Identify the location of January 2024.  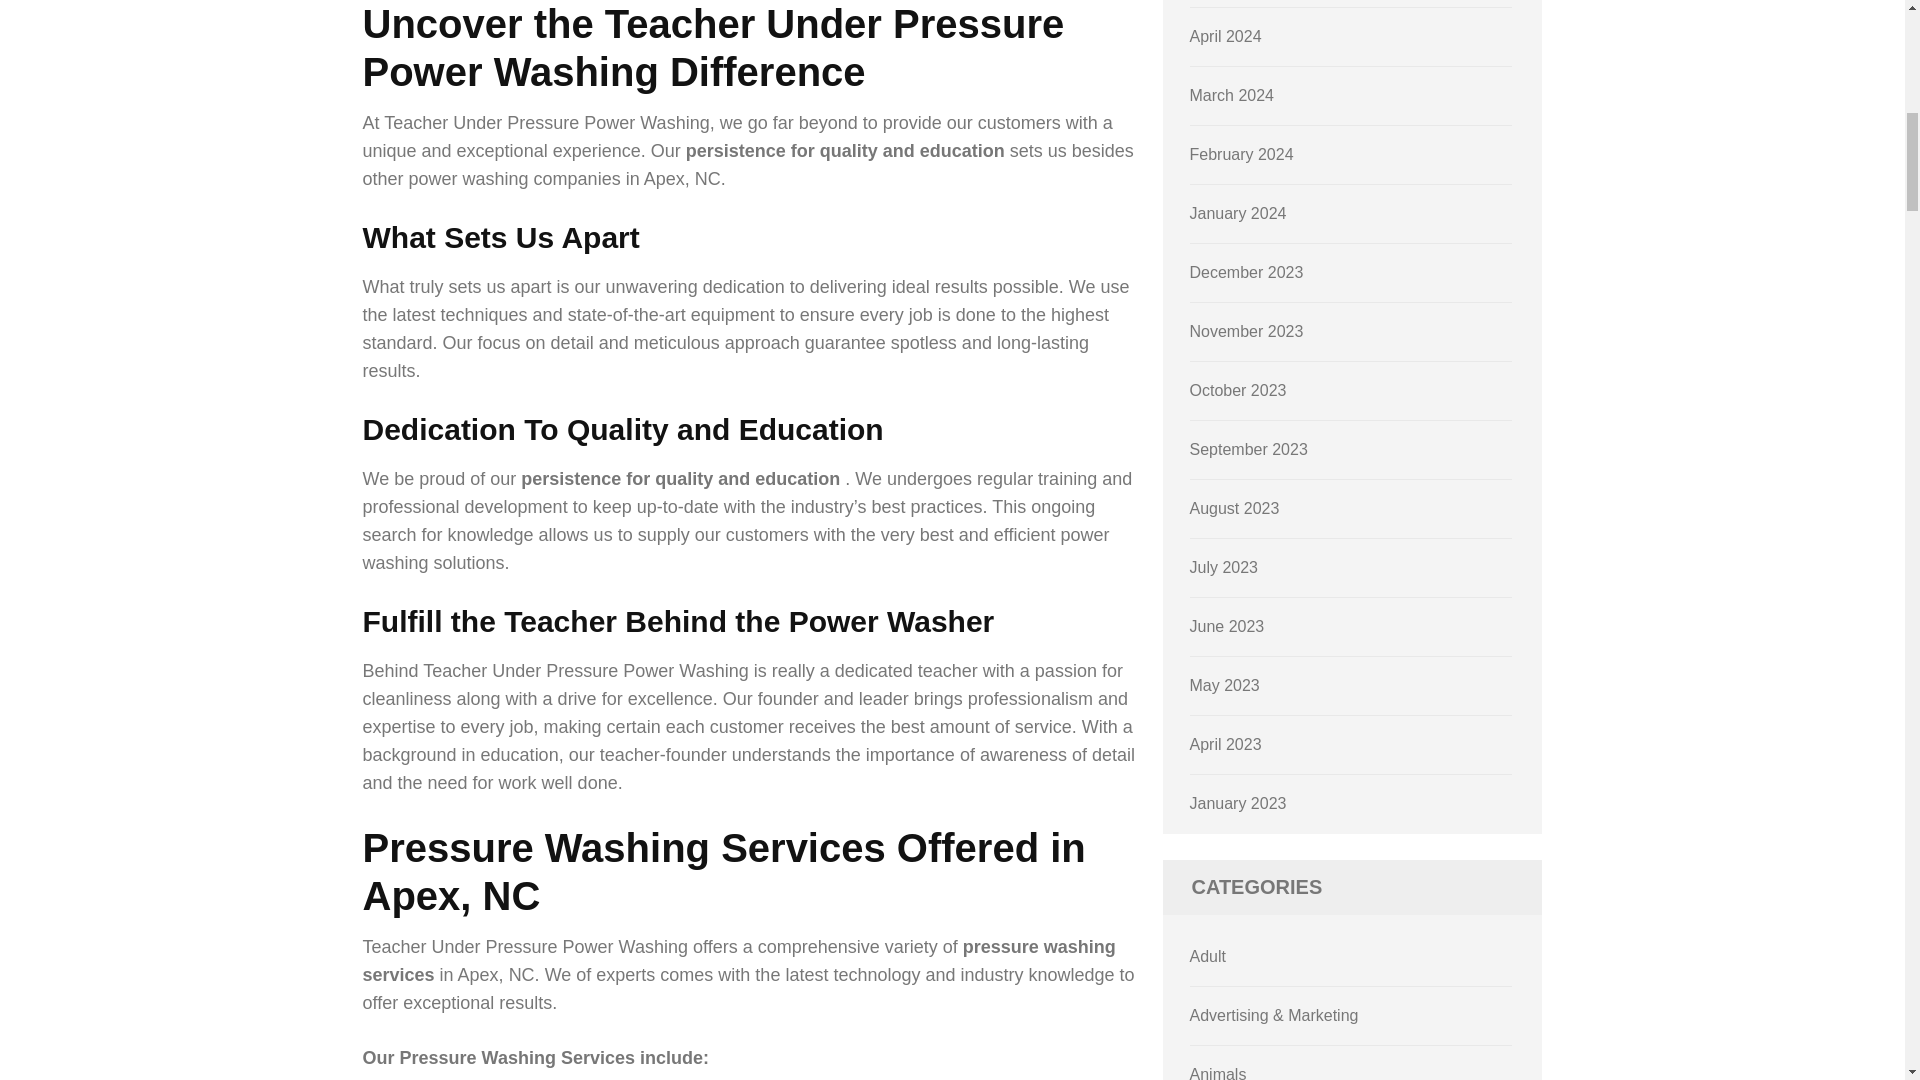
(1238, 214).